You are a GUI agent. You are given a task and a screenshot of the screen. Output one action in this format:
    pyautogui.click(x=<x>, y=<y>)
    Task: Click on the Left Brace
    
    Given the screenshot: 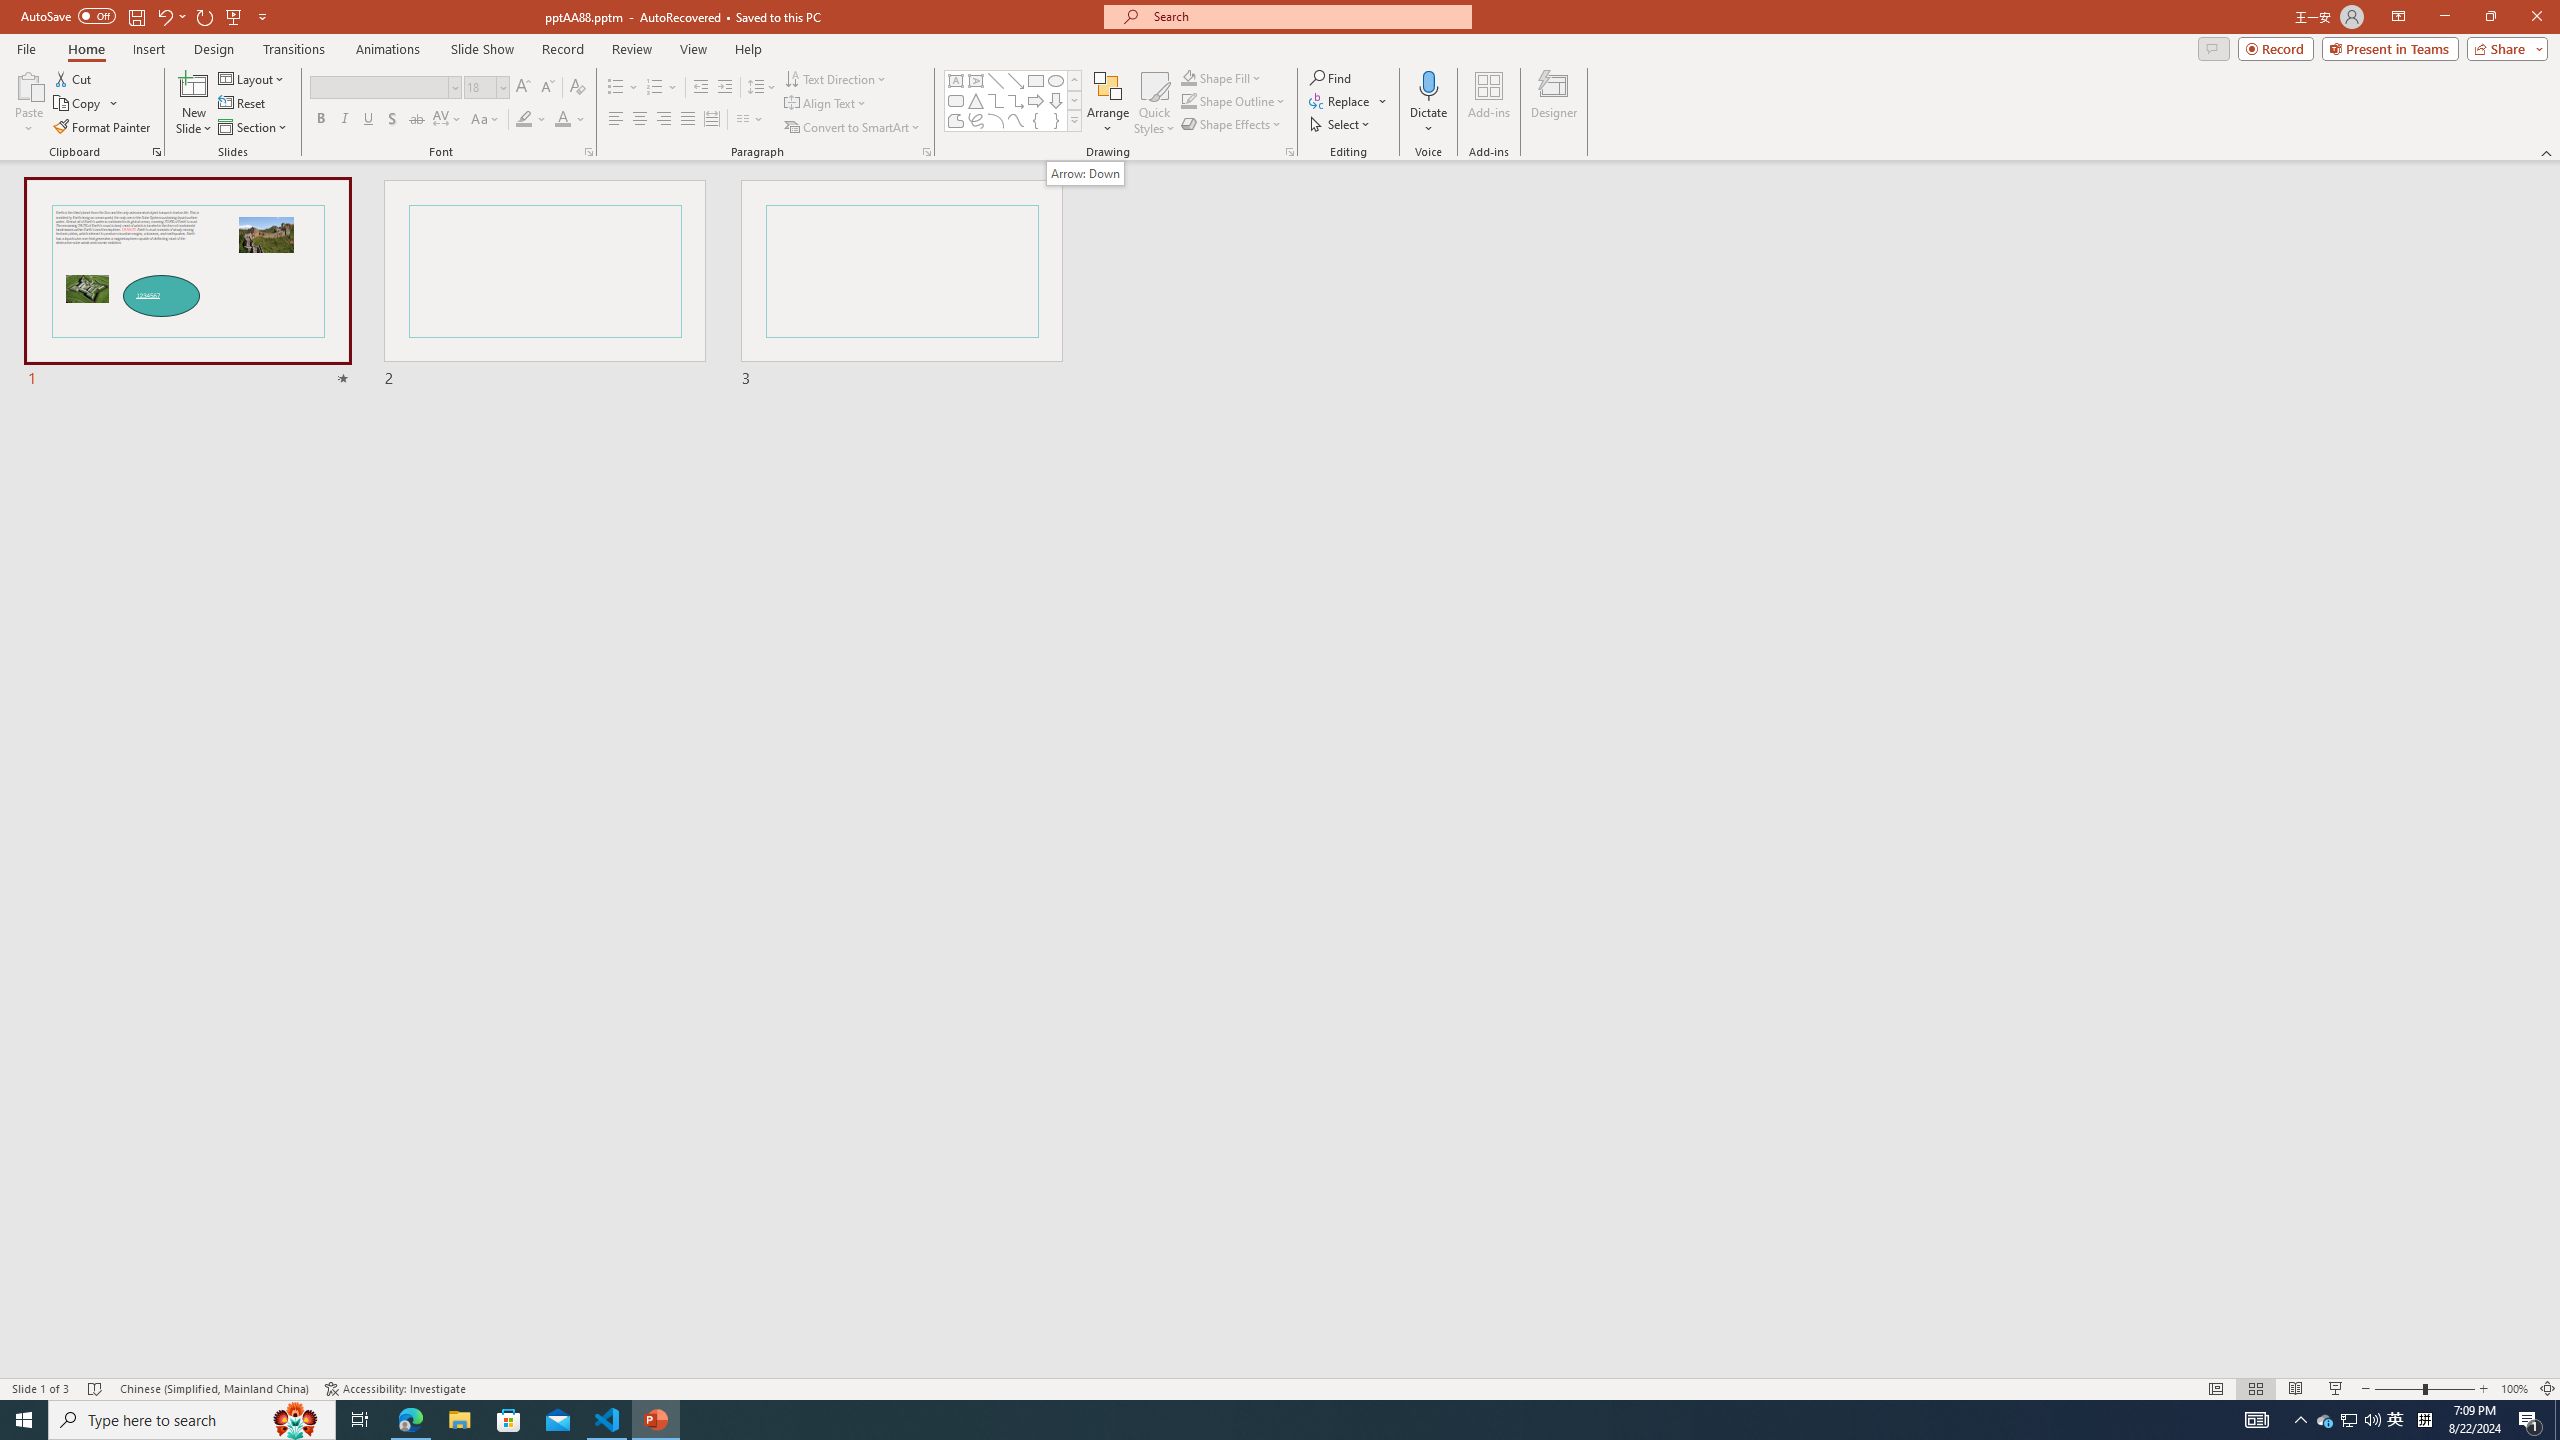 What is the action you would take?
    pyautogui.click(x=1036, y=120)
    